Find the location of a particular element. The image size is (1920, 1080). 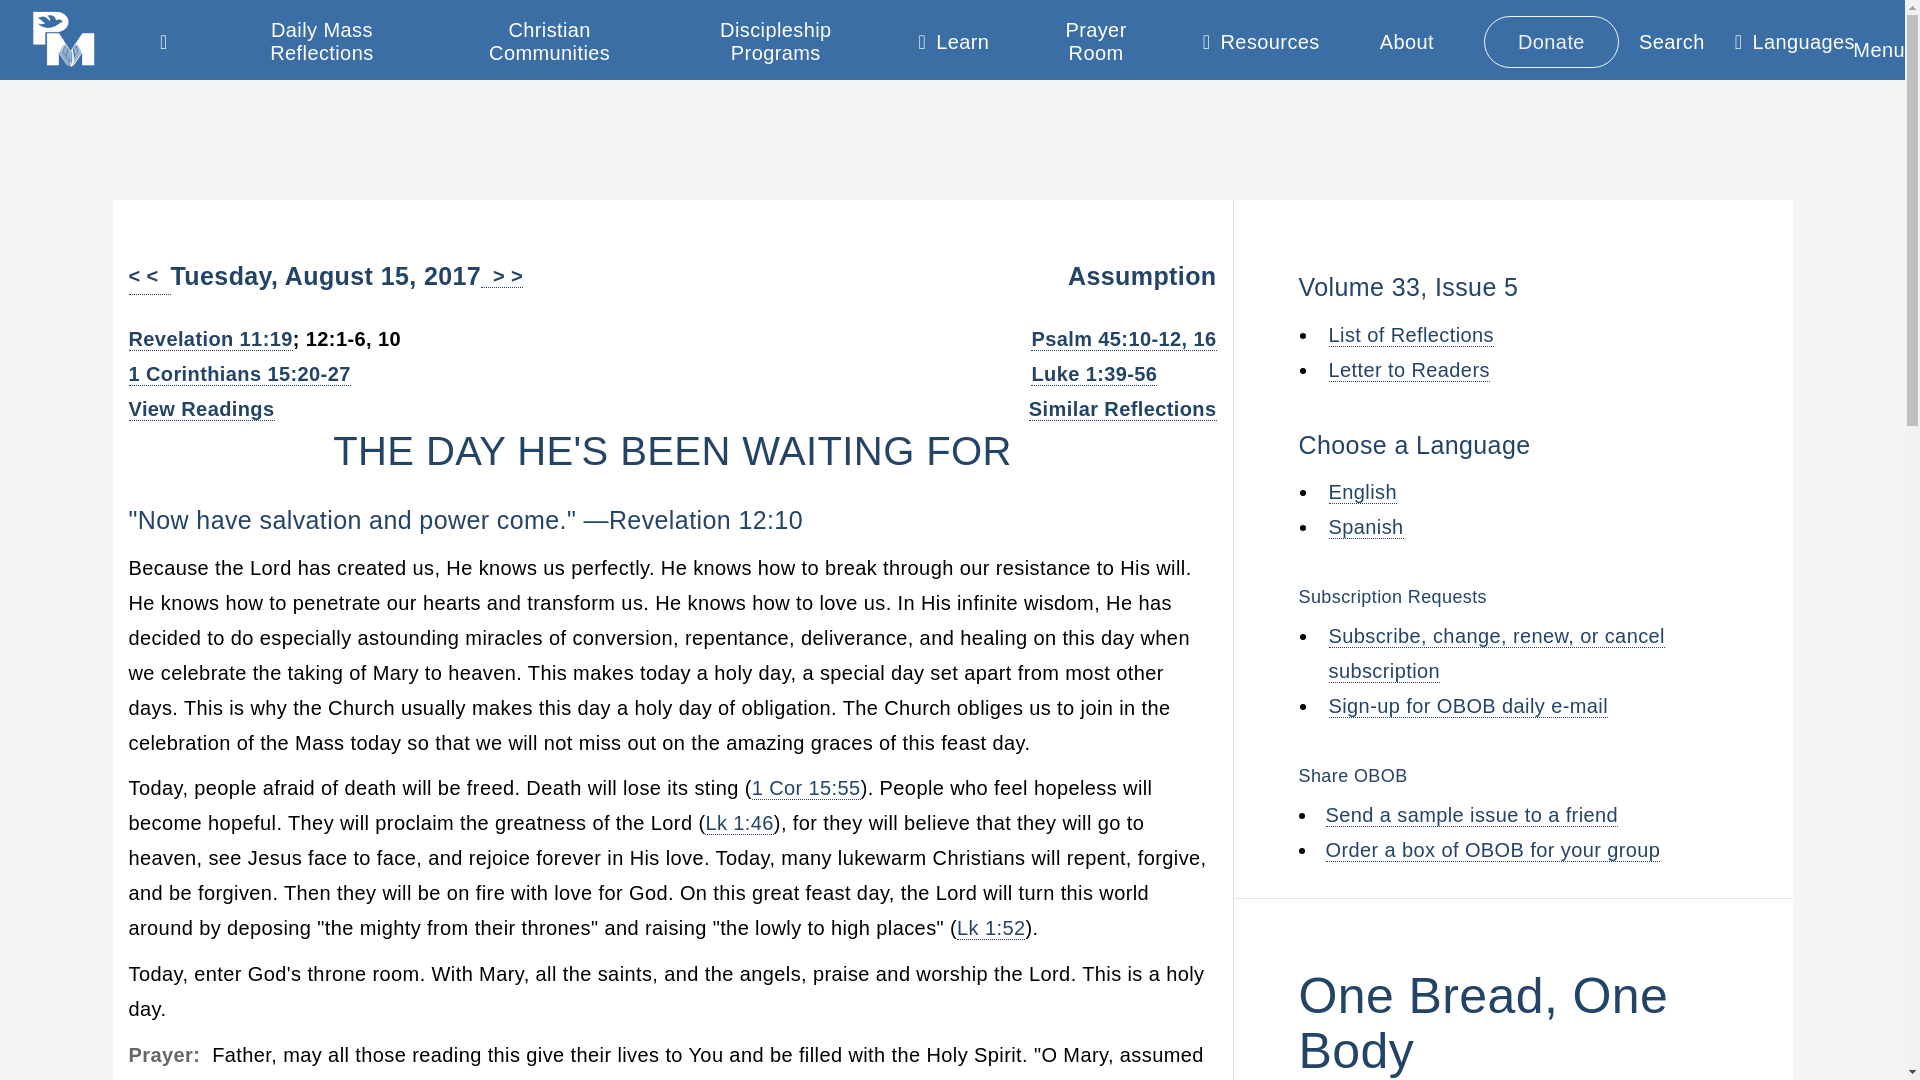

Learn is located at coordinates (954, 46).